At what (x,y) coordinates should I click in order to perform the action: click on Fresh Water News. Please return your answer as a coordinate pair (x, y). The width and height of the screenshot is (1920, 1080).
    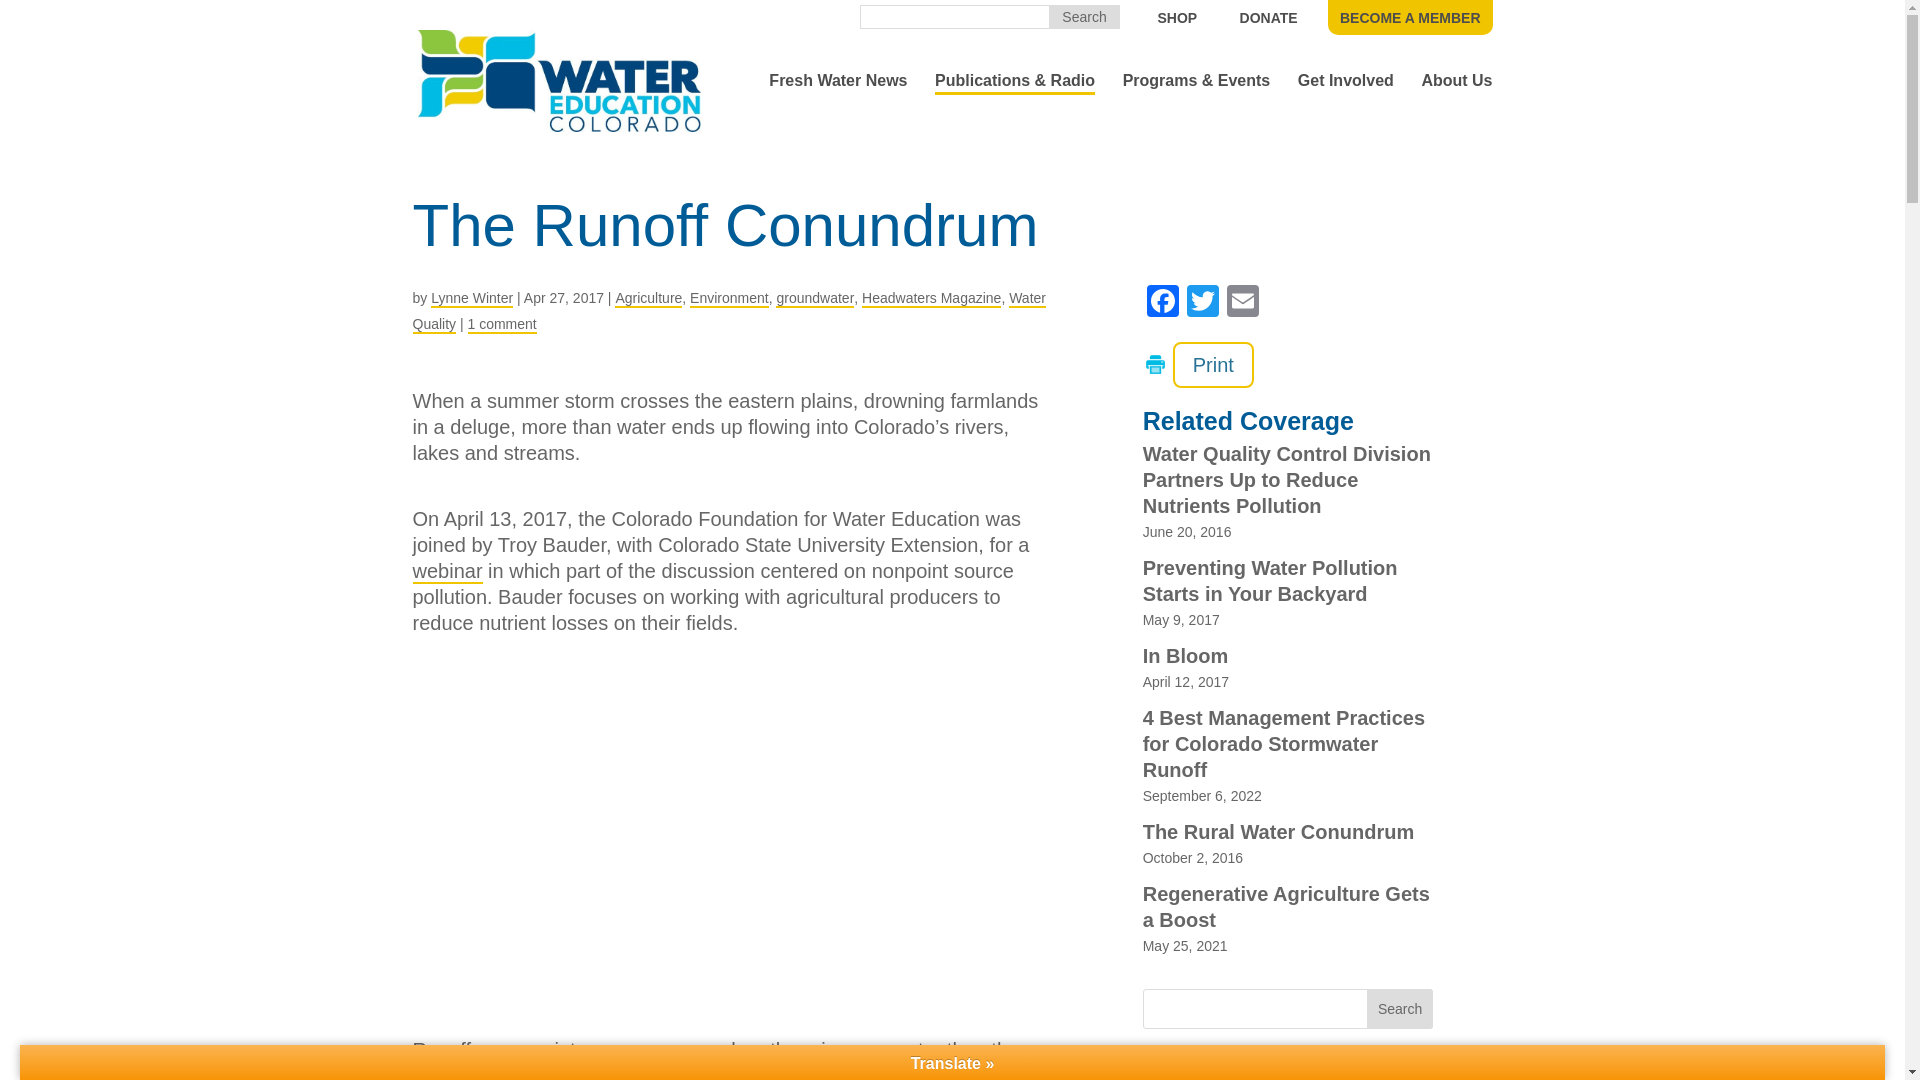
    Looking at the image, I should click on (838, 89).